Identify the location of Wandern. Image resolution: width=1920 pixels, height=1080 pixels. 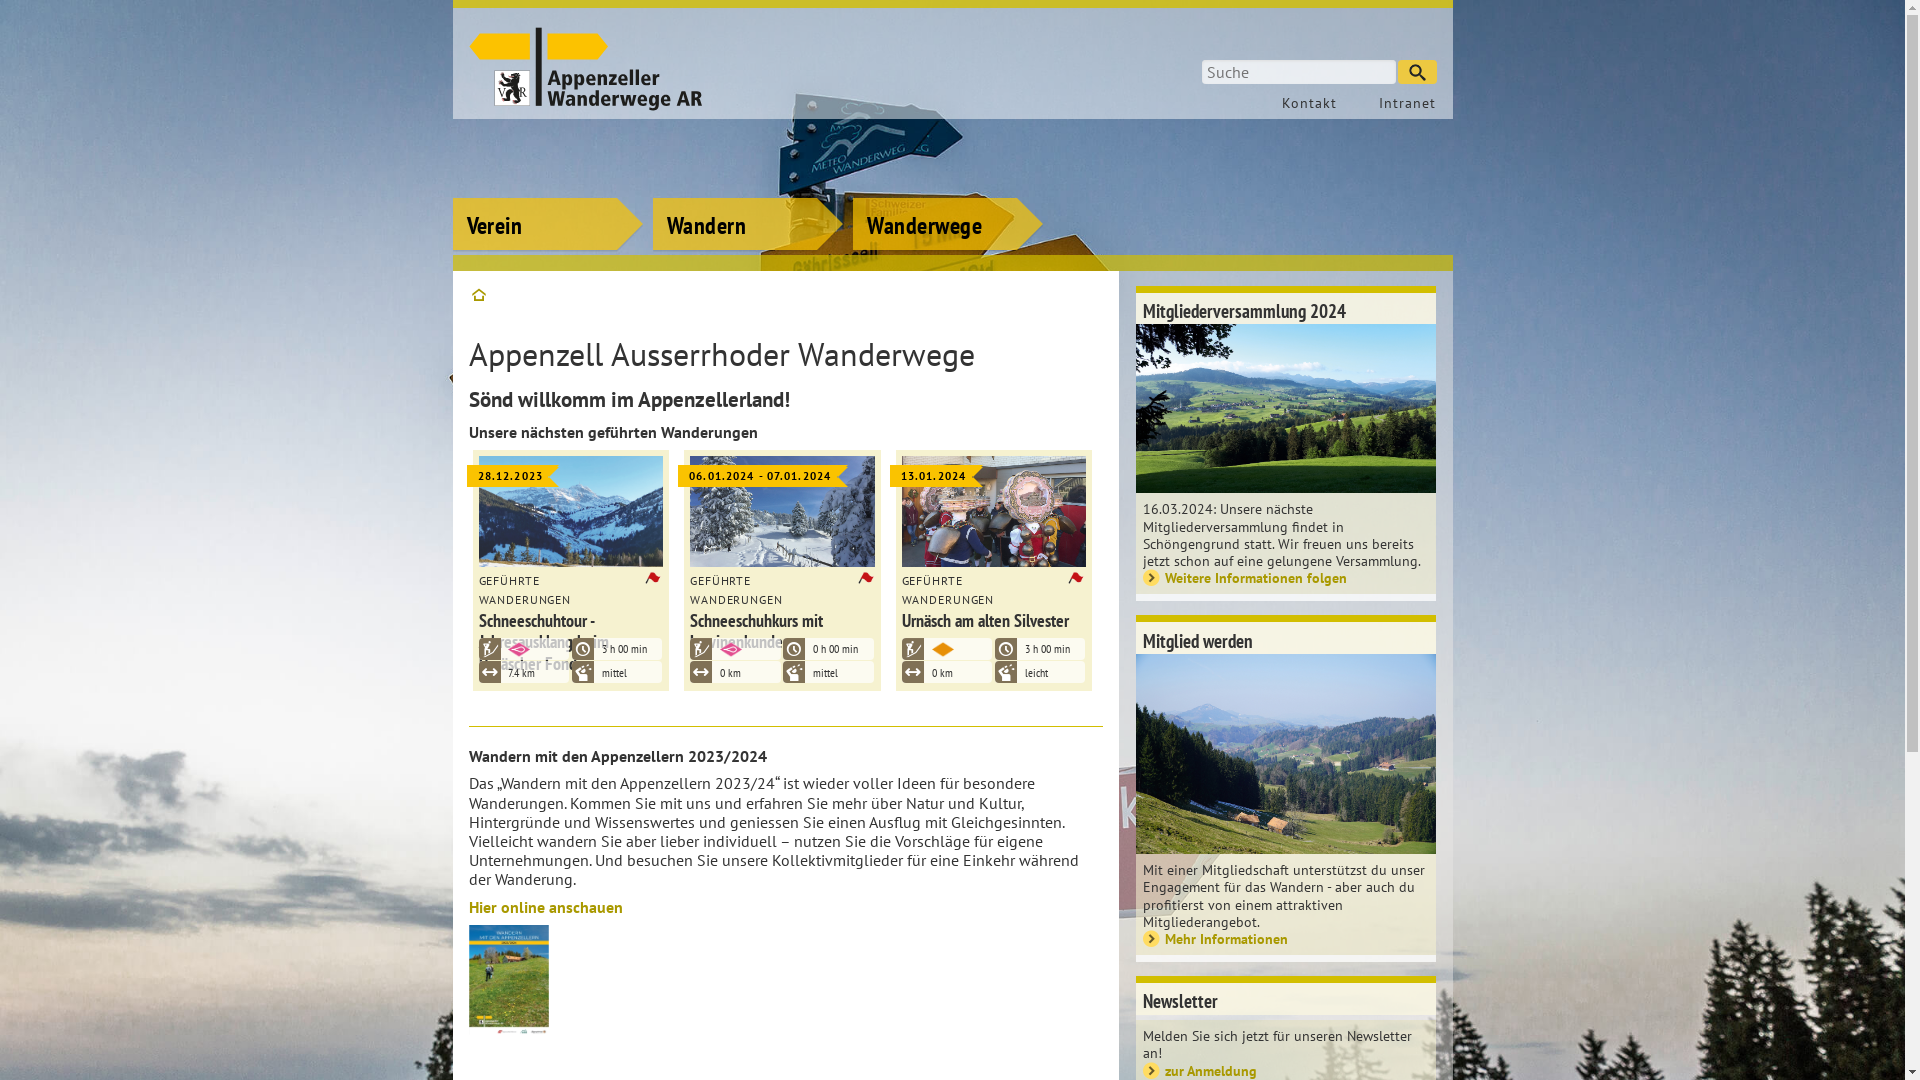
(748, 195).